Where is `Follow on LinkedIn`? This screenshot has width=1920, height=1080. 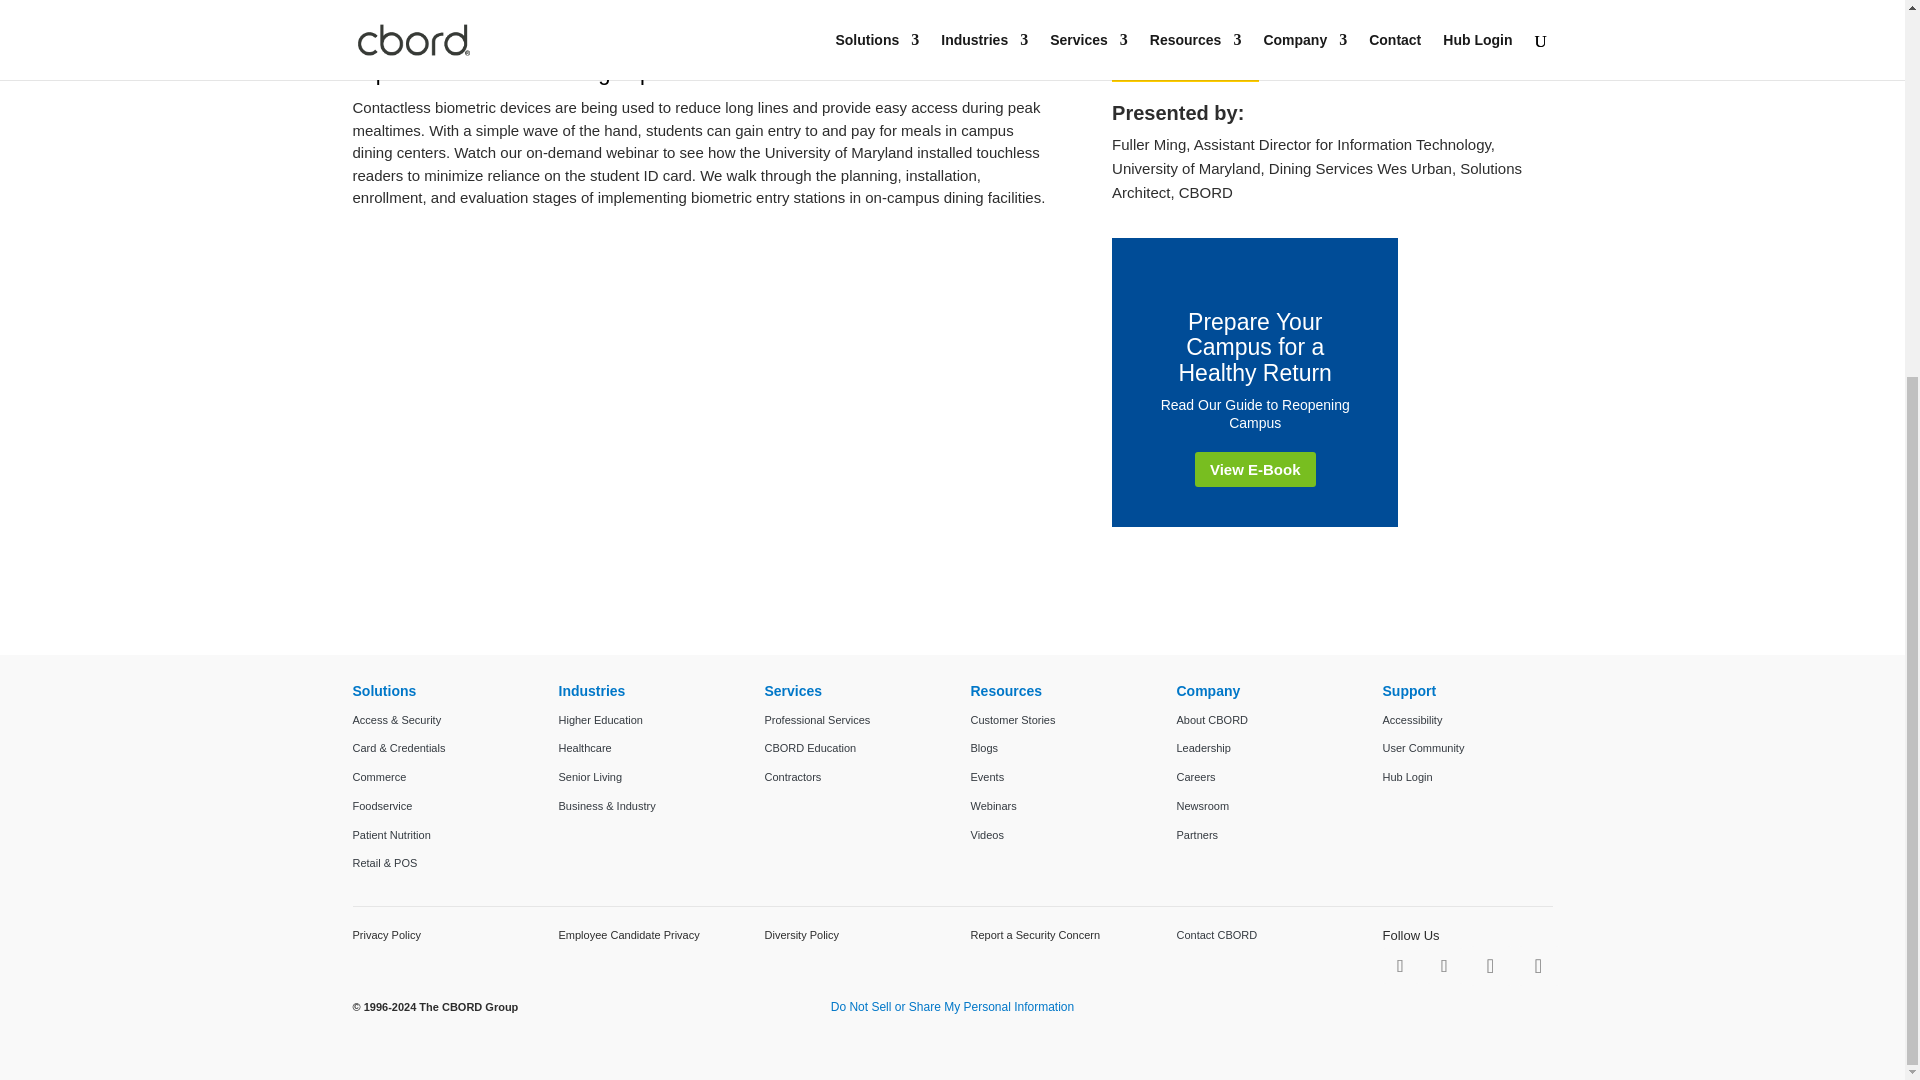
Follow on LinkedIn is located at coordinates (1490, 966).